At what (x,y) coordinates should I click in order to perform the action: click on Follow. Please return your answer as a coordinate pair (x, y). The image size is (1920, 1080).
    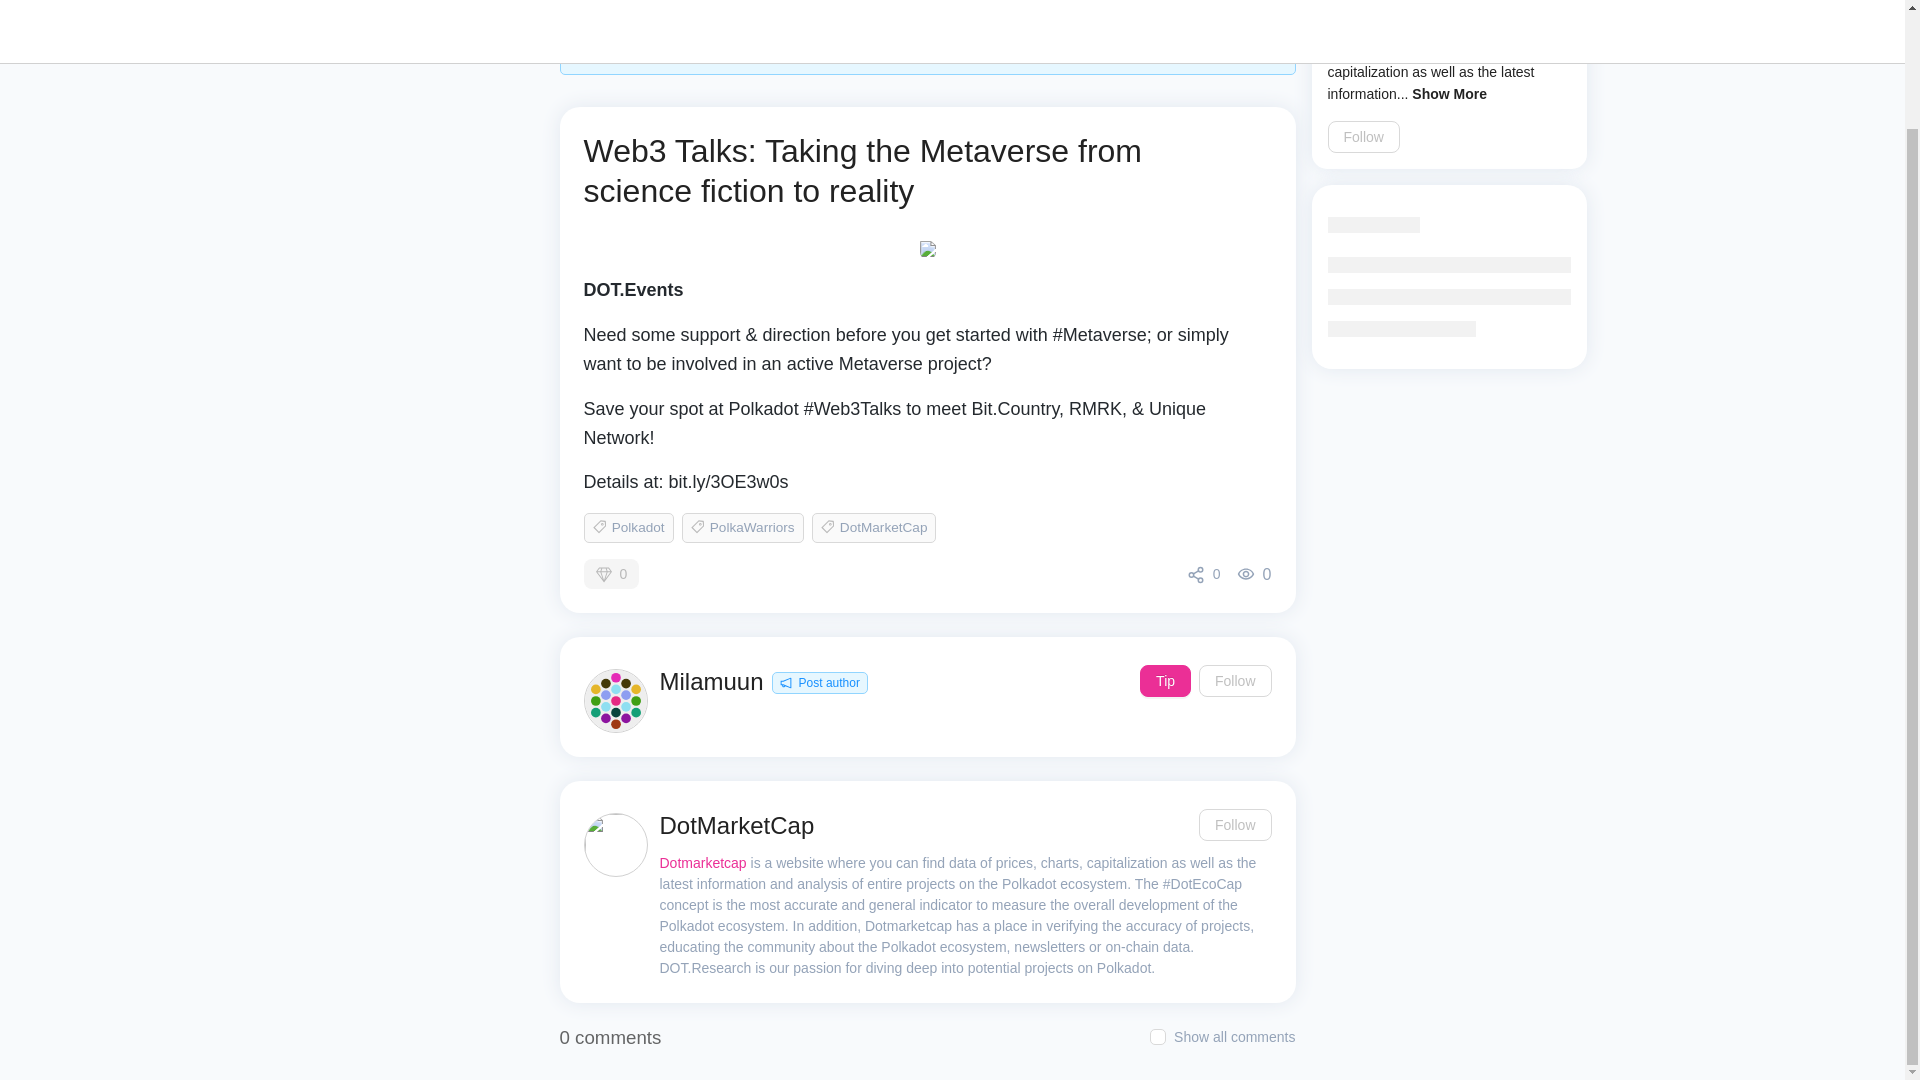
    Looking at the image, I should click on (1234, 824).